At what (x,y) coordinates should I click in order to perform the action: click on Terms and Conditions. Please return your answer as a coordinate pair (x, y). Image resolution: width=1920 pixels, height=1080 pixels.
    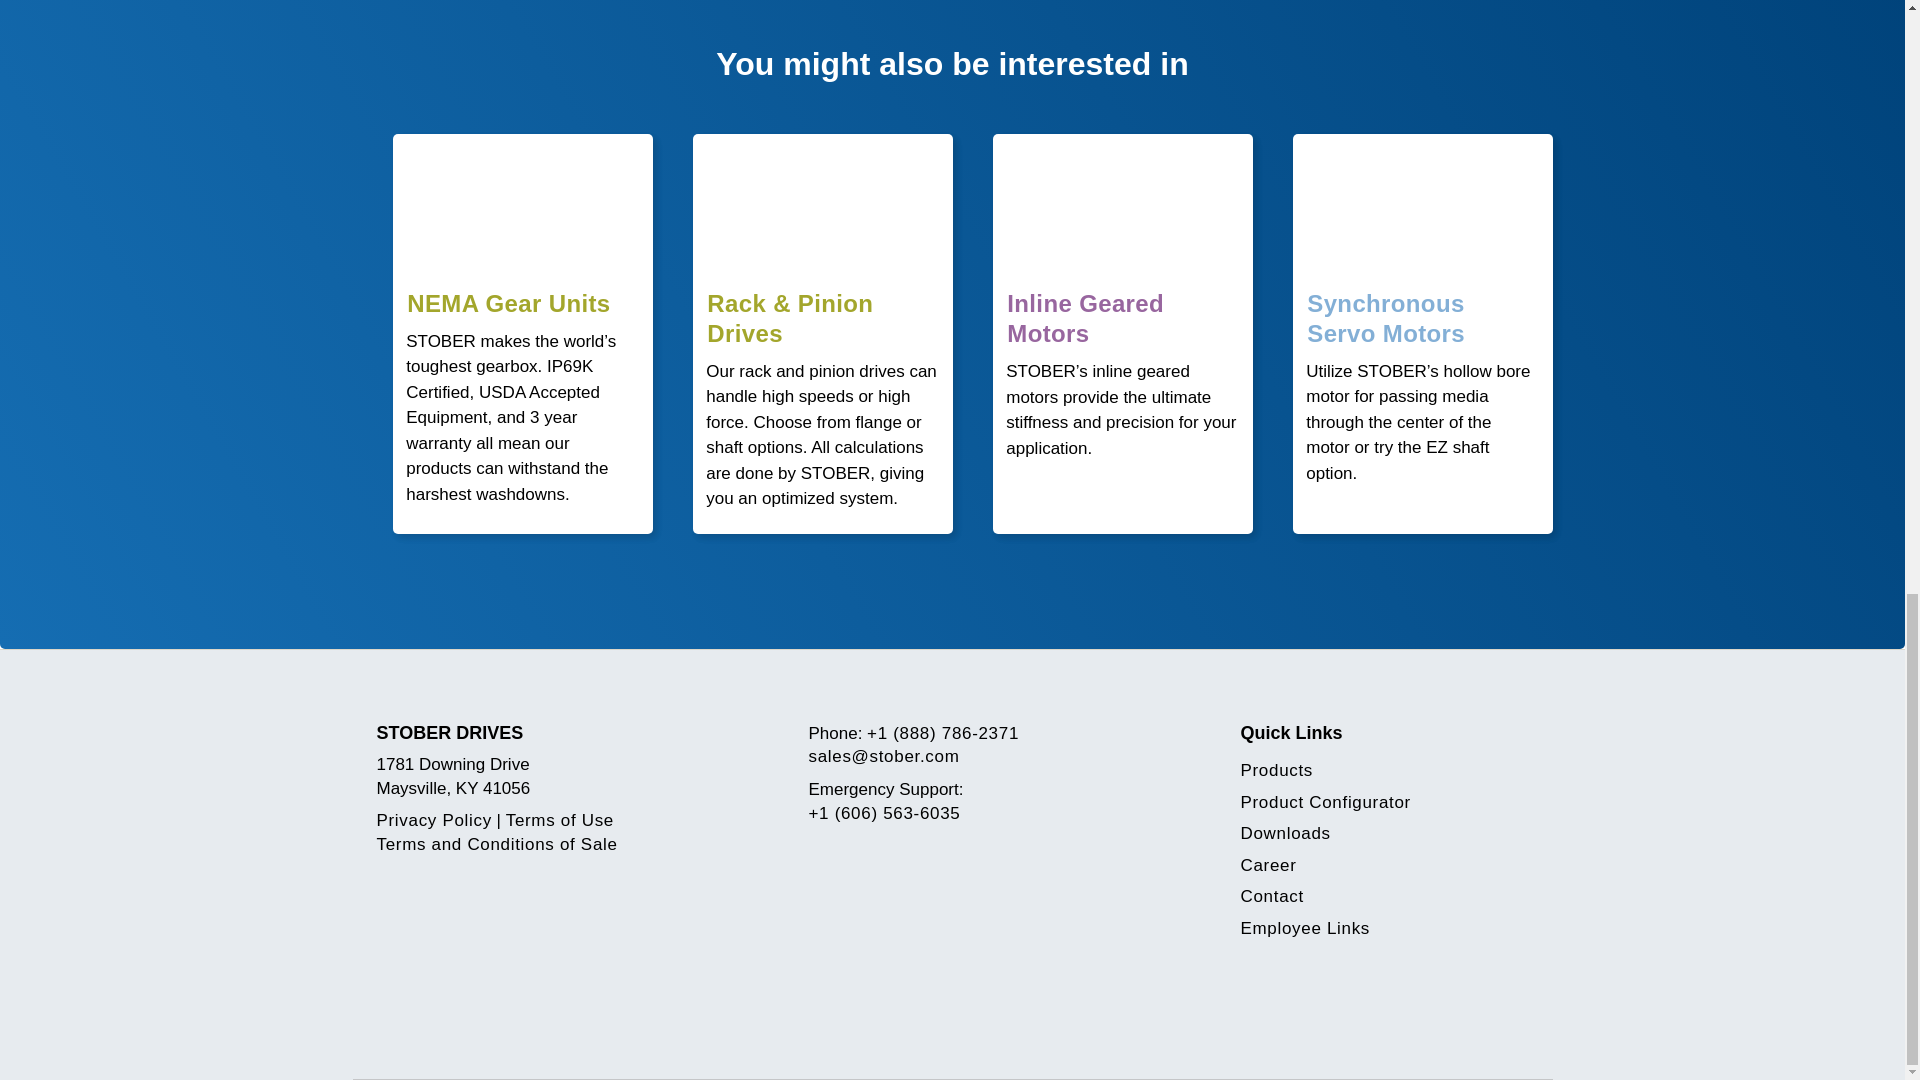
    Looking at the image, I should click on (496, 844).